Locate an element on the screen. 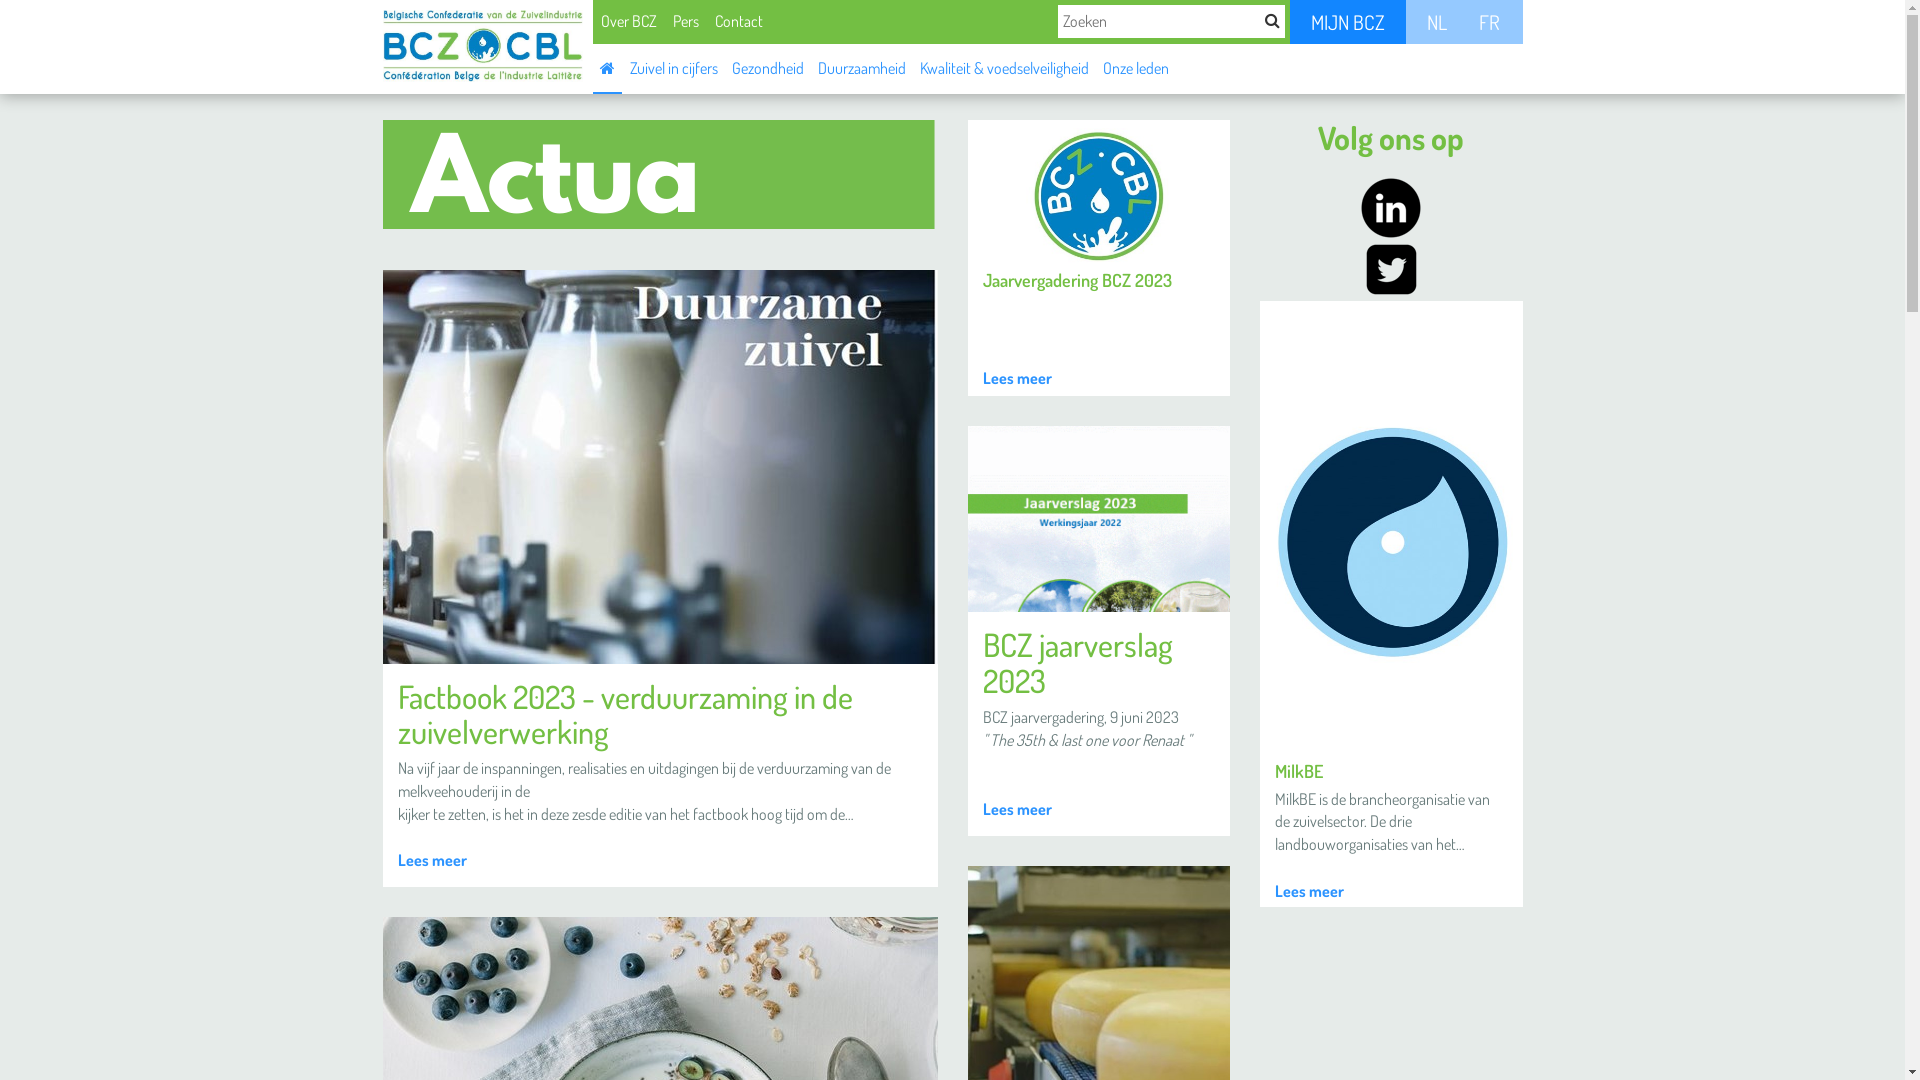  Kwaliteit & voedselveiligheid is located at coordinates (1004, 67).